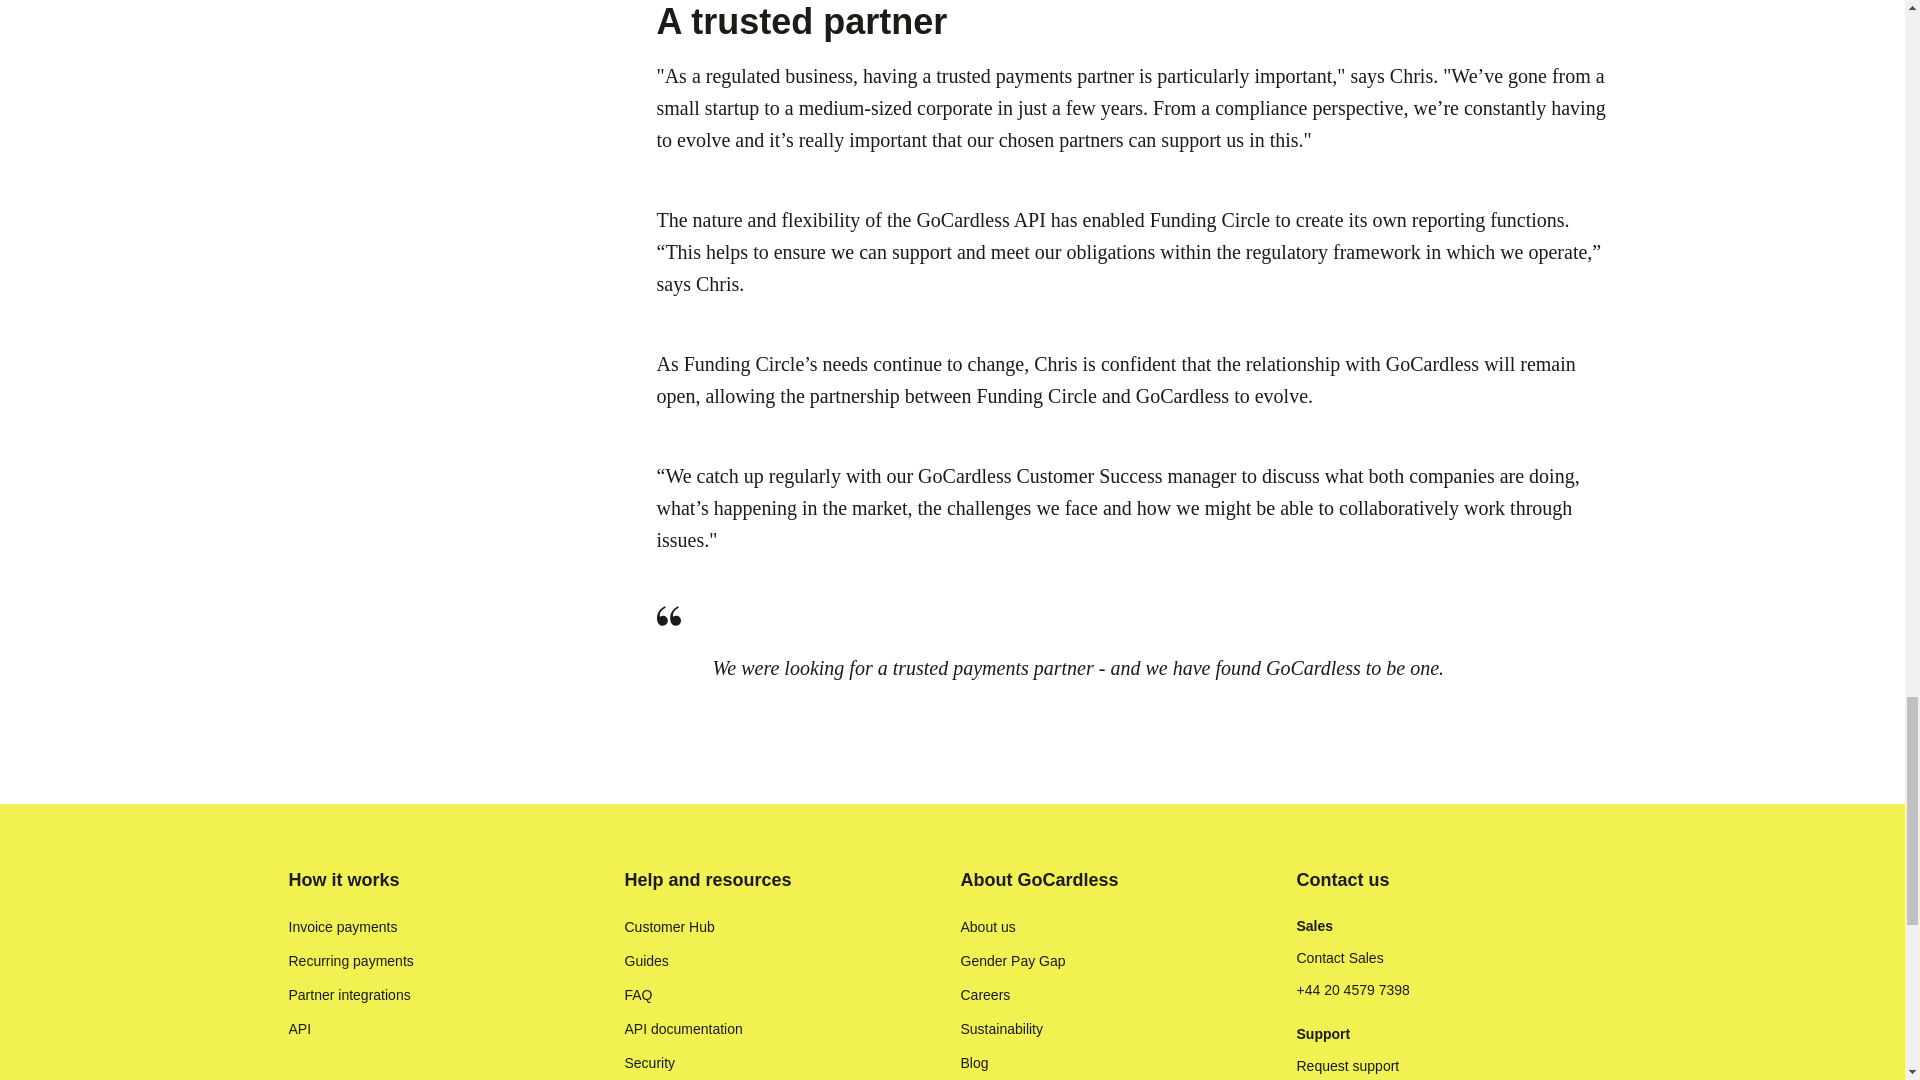 The image size is (1920, 1080). What do you see at coordinates (682, 1028) in the screenshot?
I see `API documentation` at bounding box center [682, 1028].